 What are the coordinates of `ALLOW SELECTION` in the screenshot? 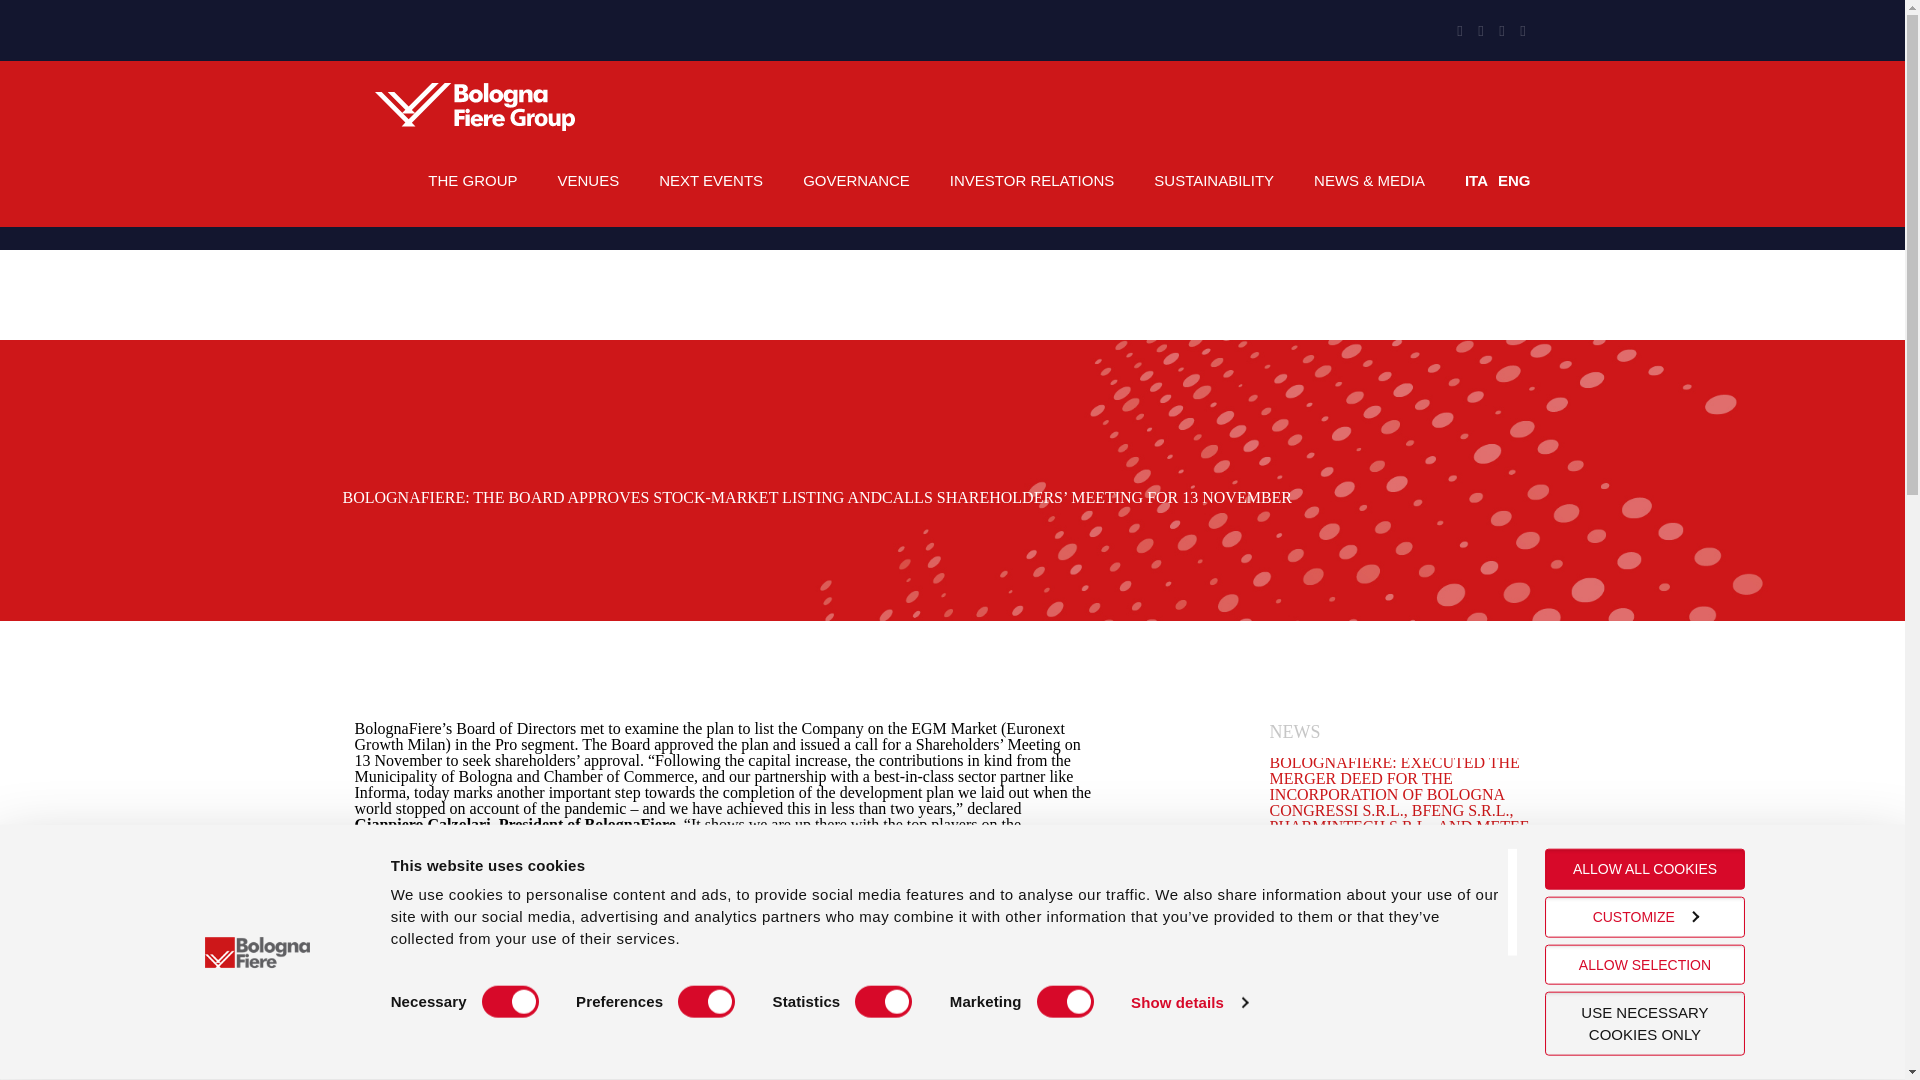 It's located at (1645, 964).